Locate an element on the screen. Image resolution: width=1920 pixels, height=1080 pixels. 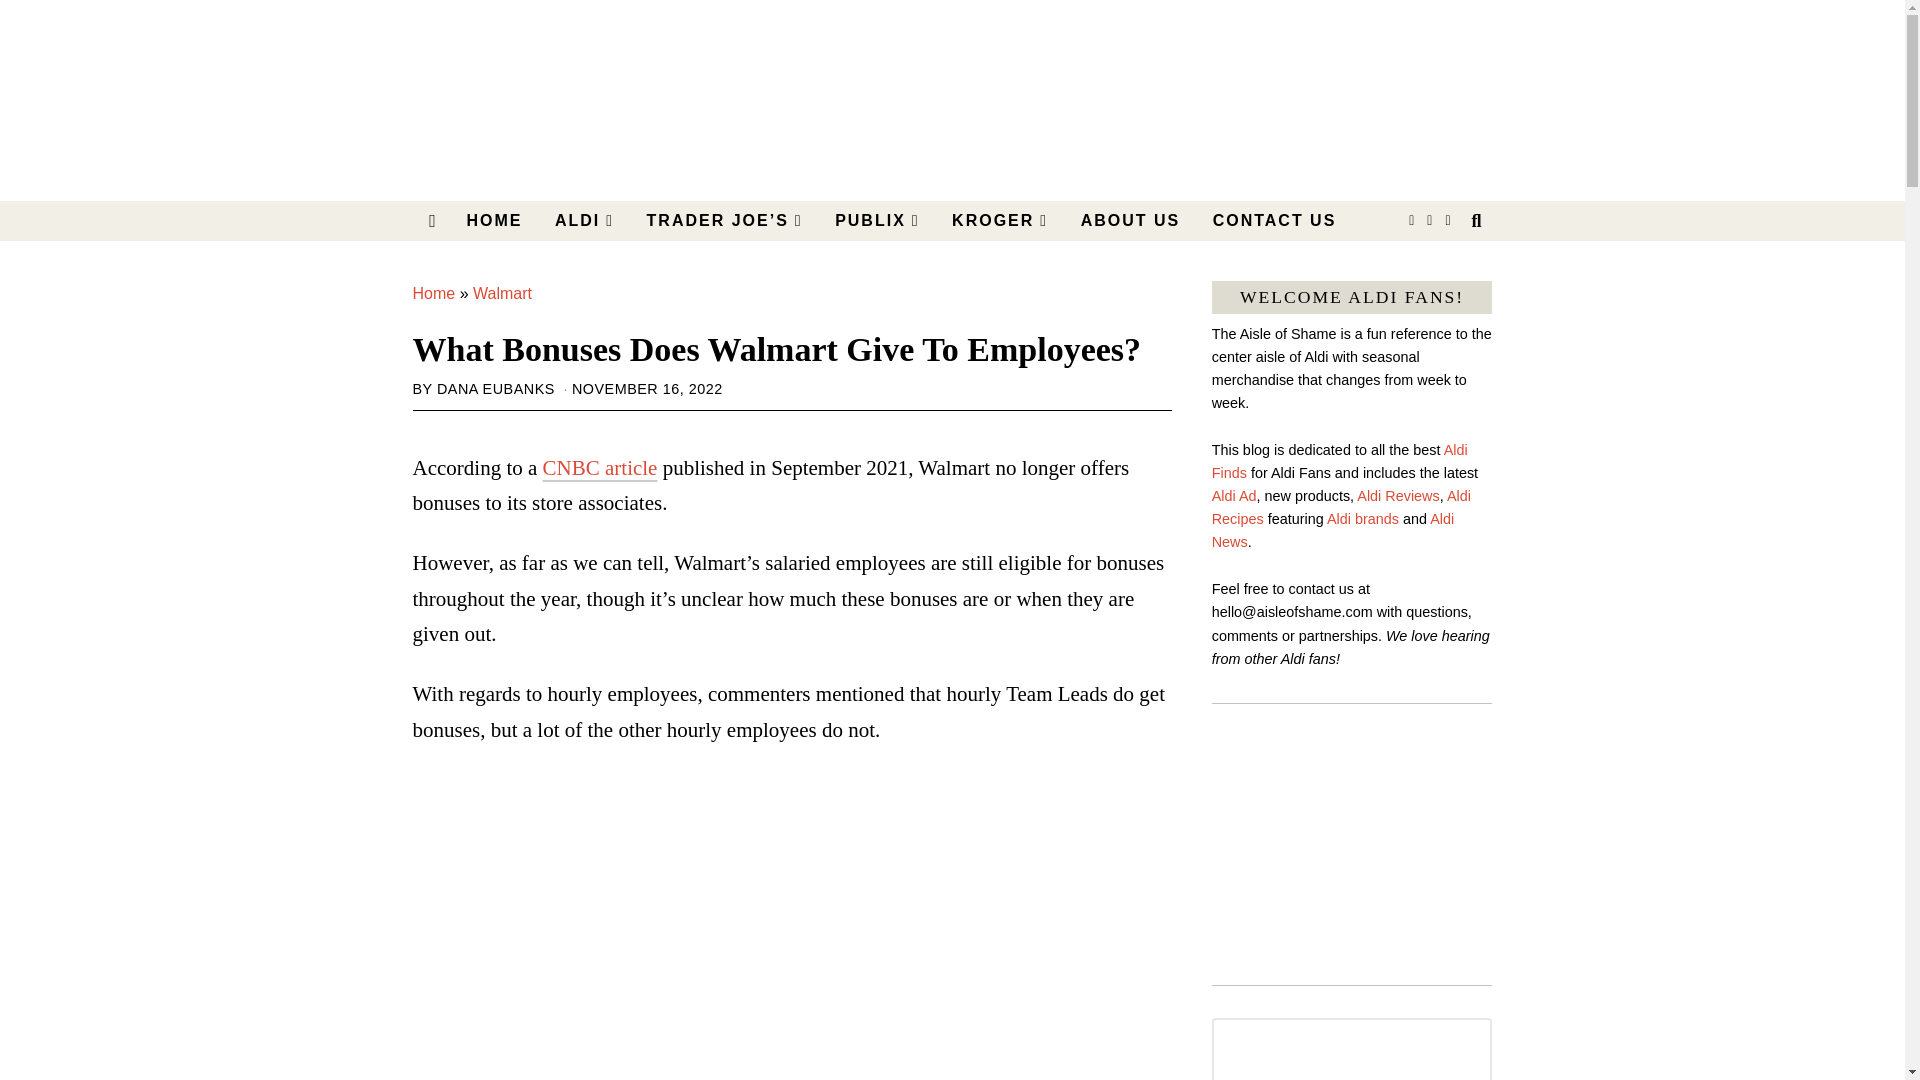
Walmart is located at coordinates (502, 294).